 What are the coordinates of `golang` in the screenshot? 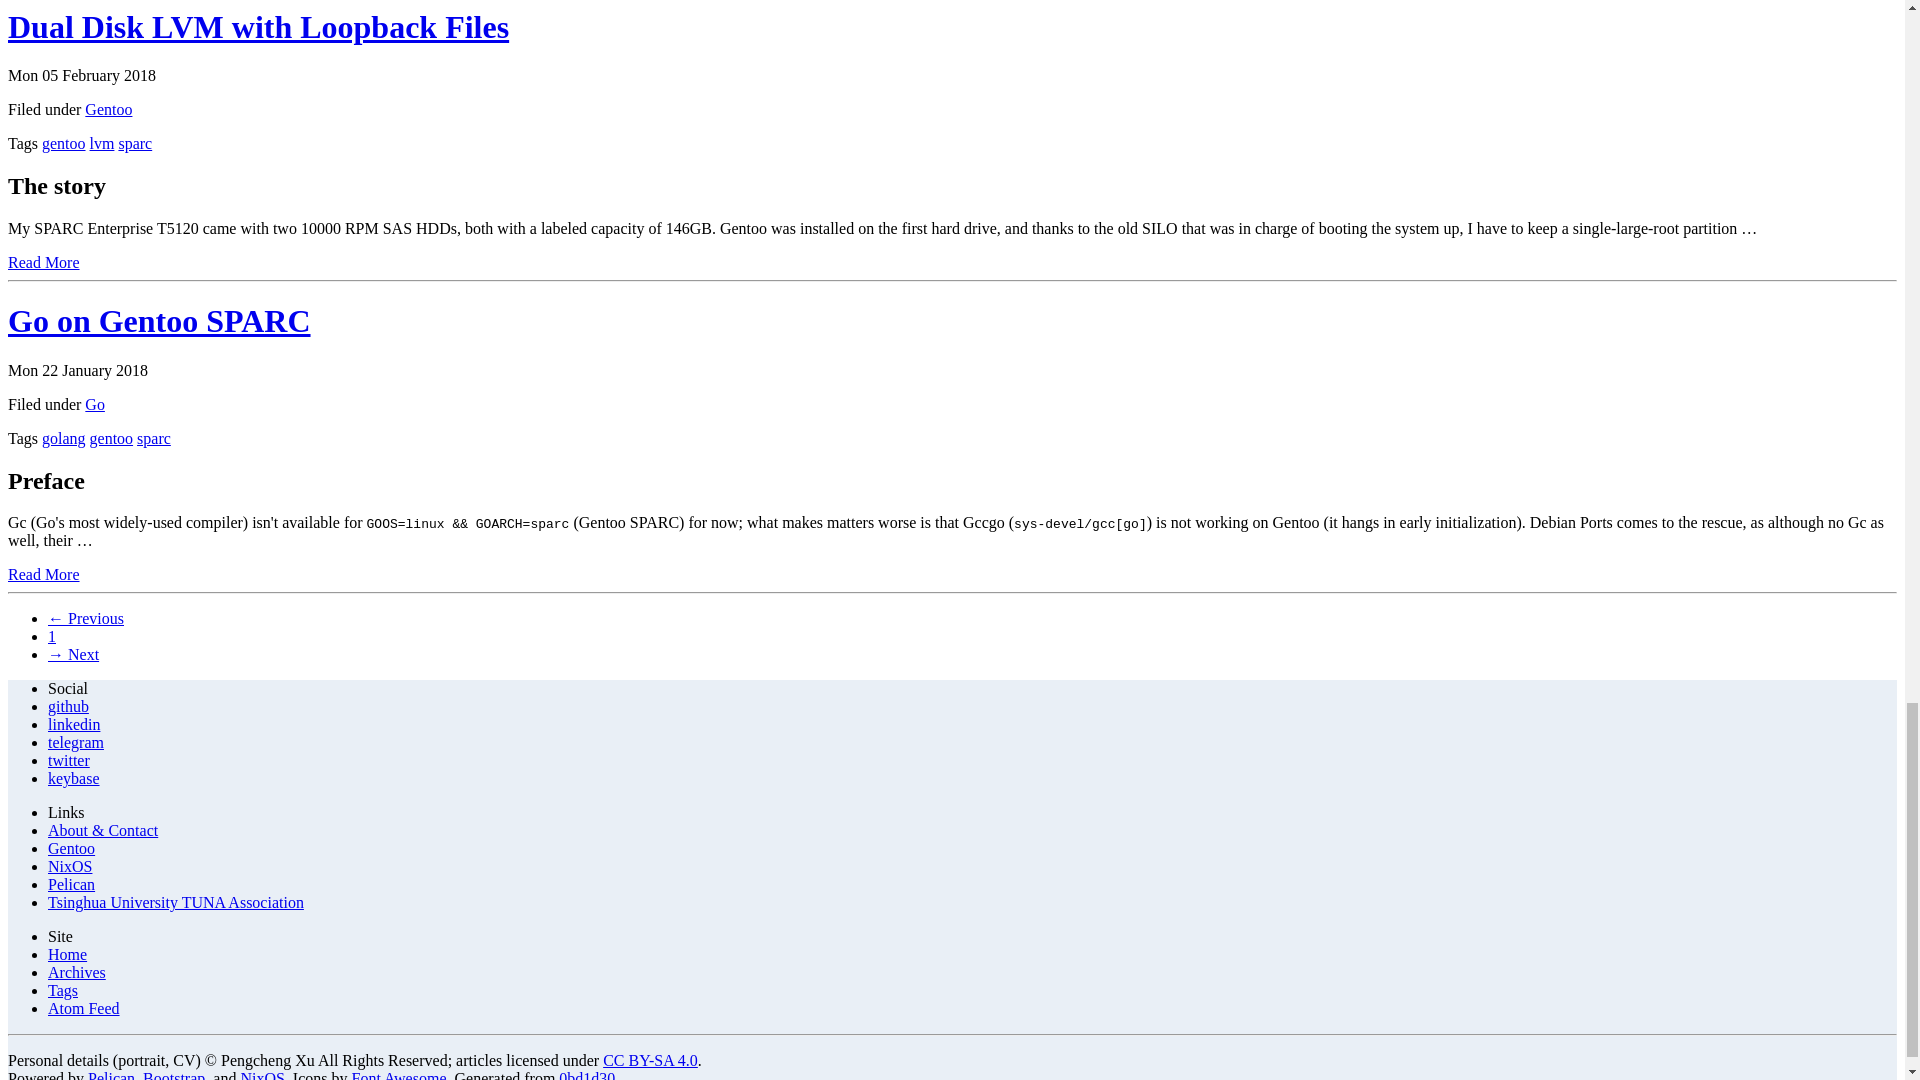 It's located at (64, 438).